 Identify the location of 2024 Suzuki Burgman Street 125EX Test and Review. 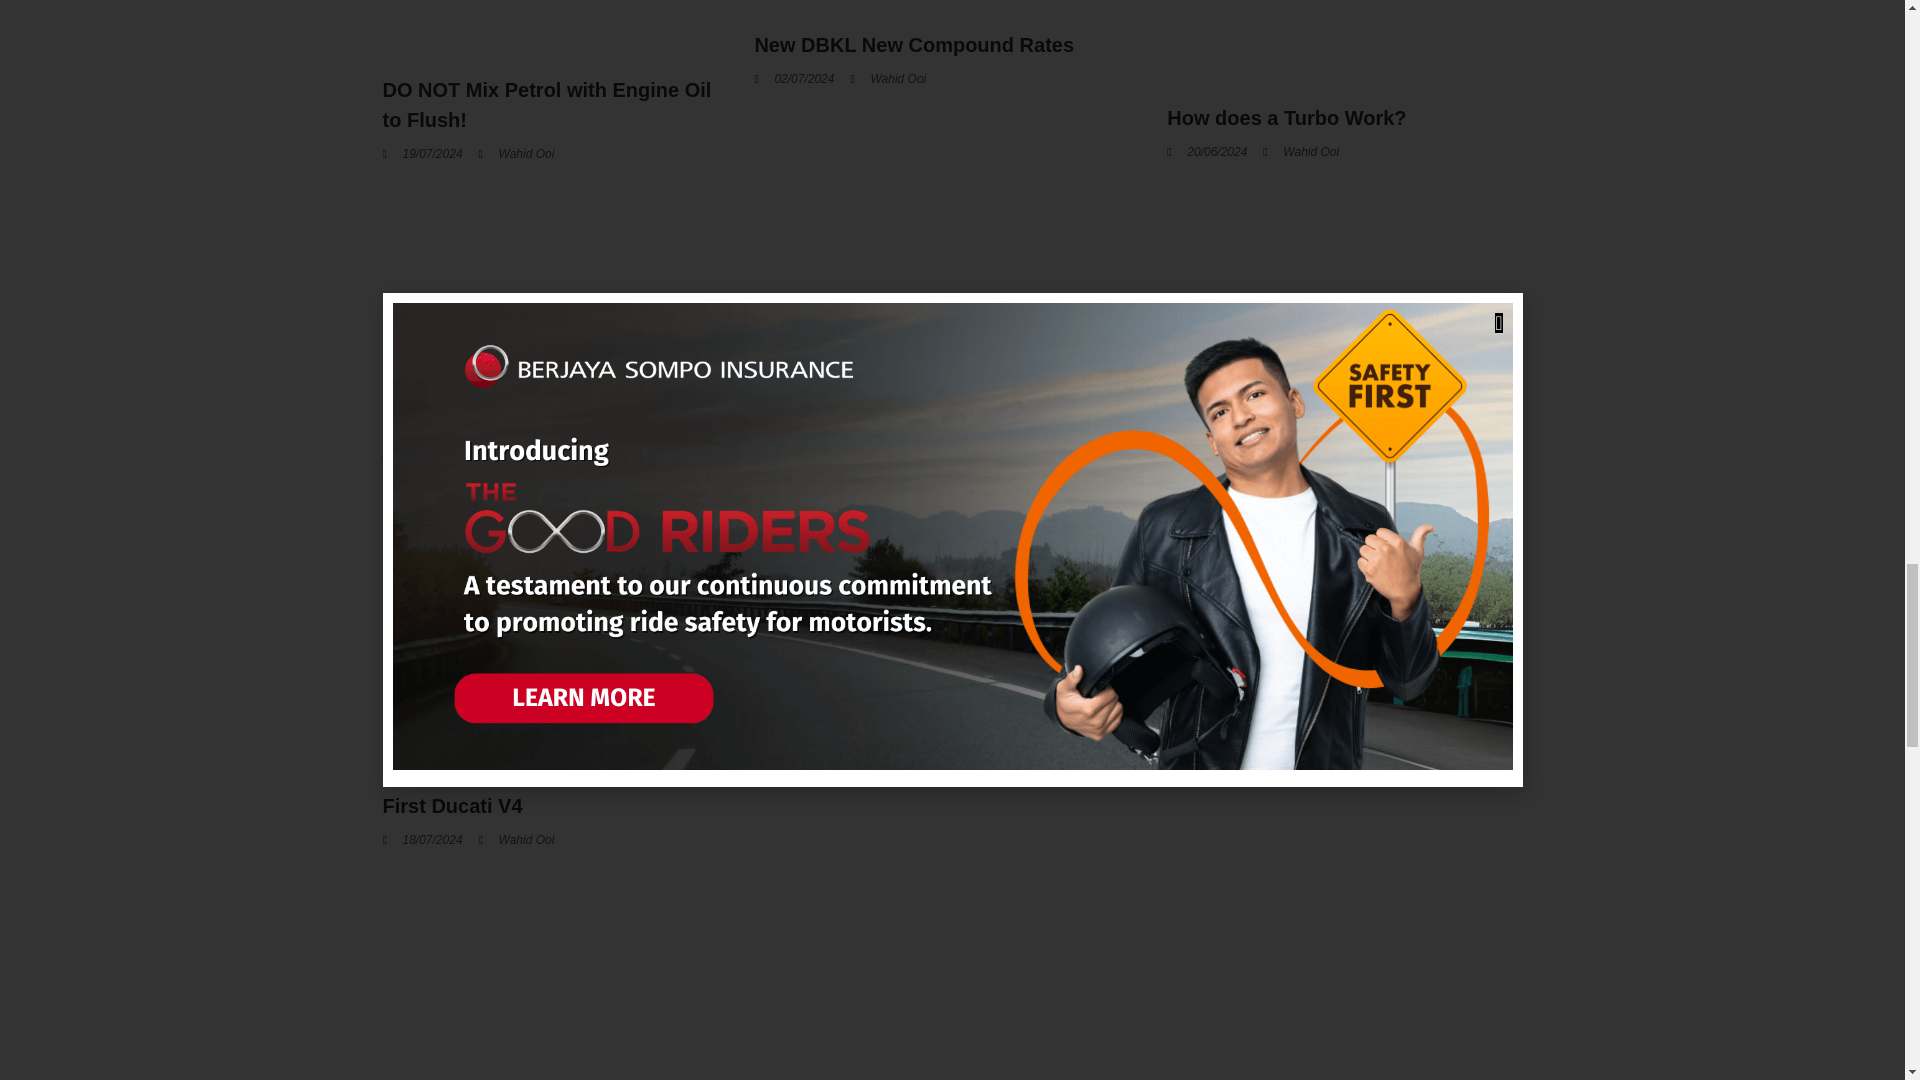
(550, 448).